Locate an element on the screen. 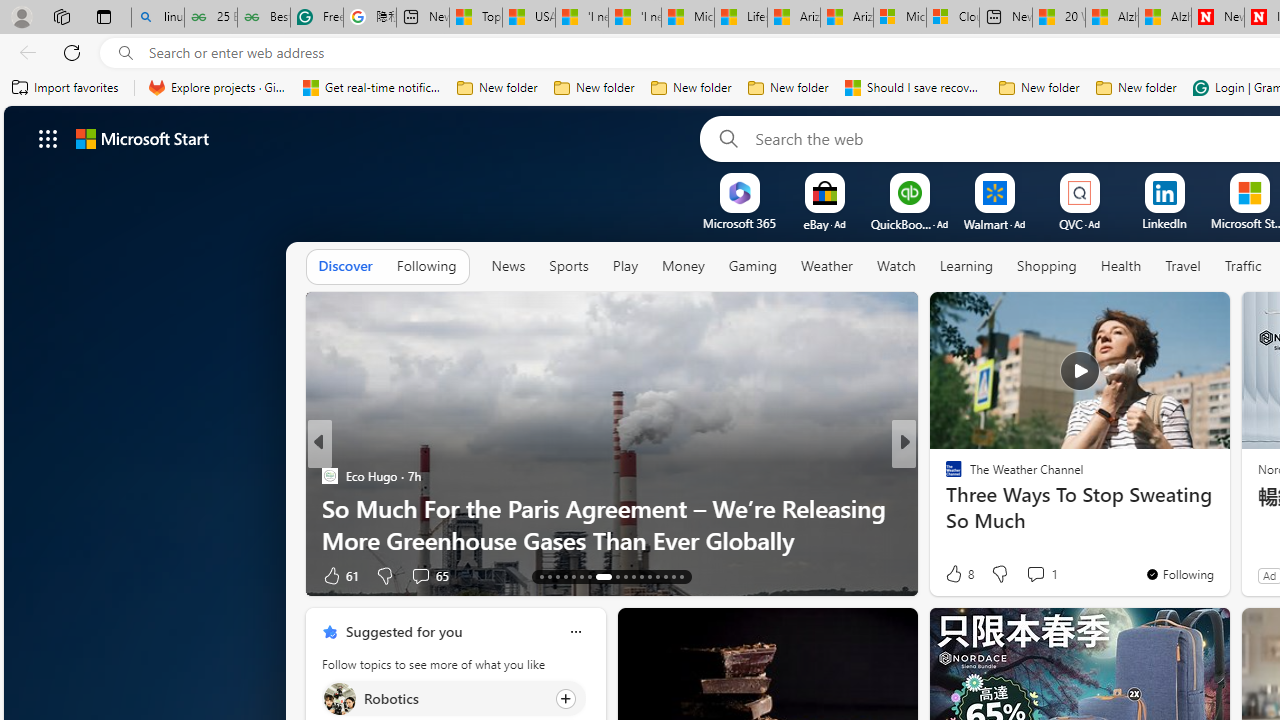  Lifestyle - MSN is located at coordinates (740, 18).